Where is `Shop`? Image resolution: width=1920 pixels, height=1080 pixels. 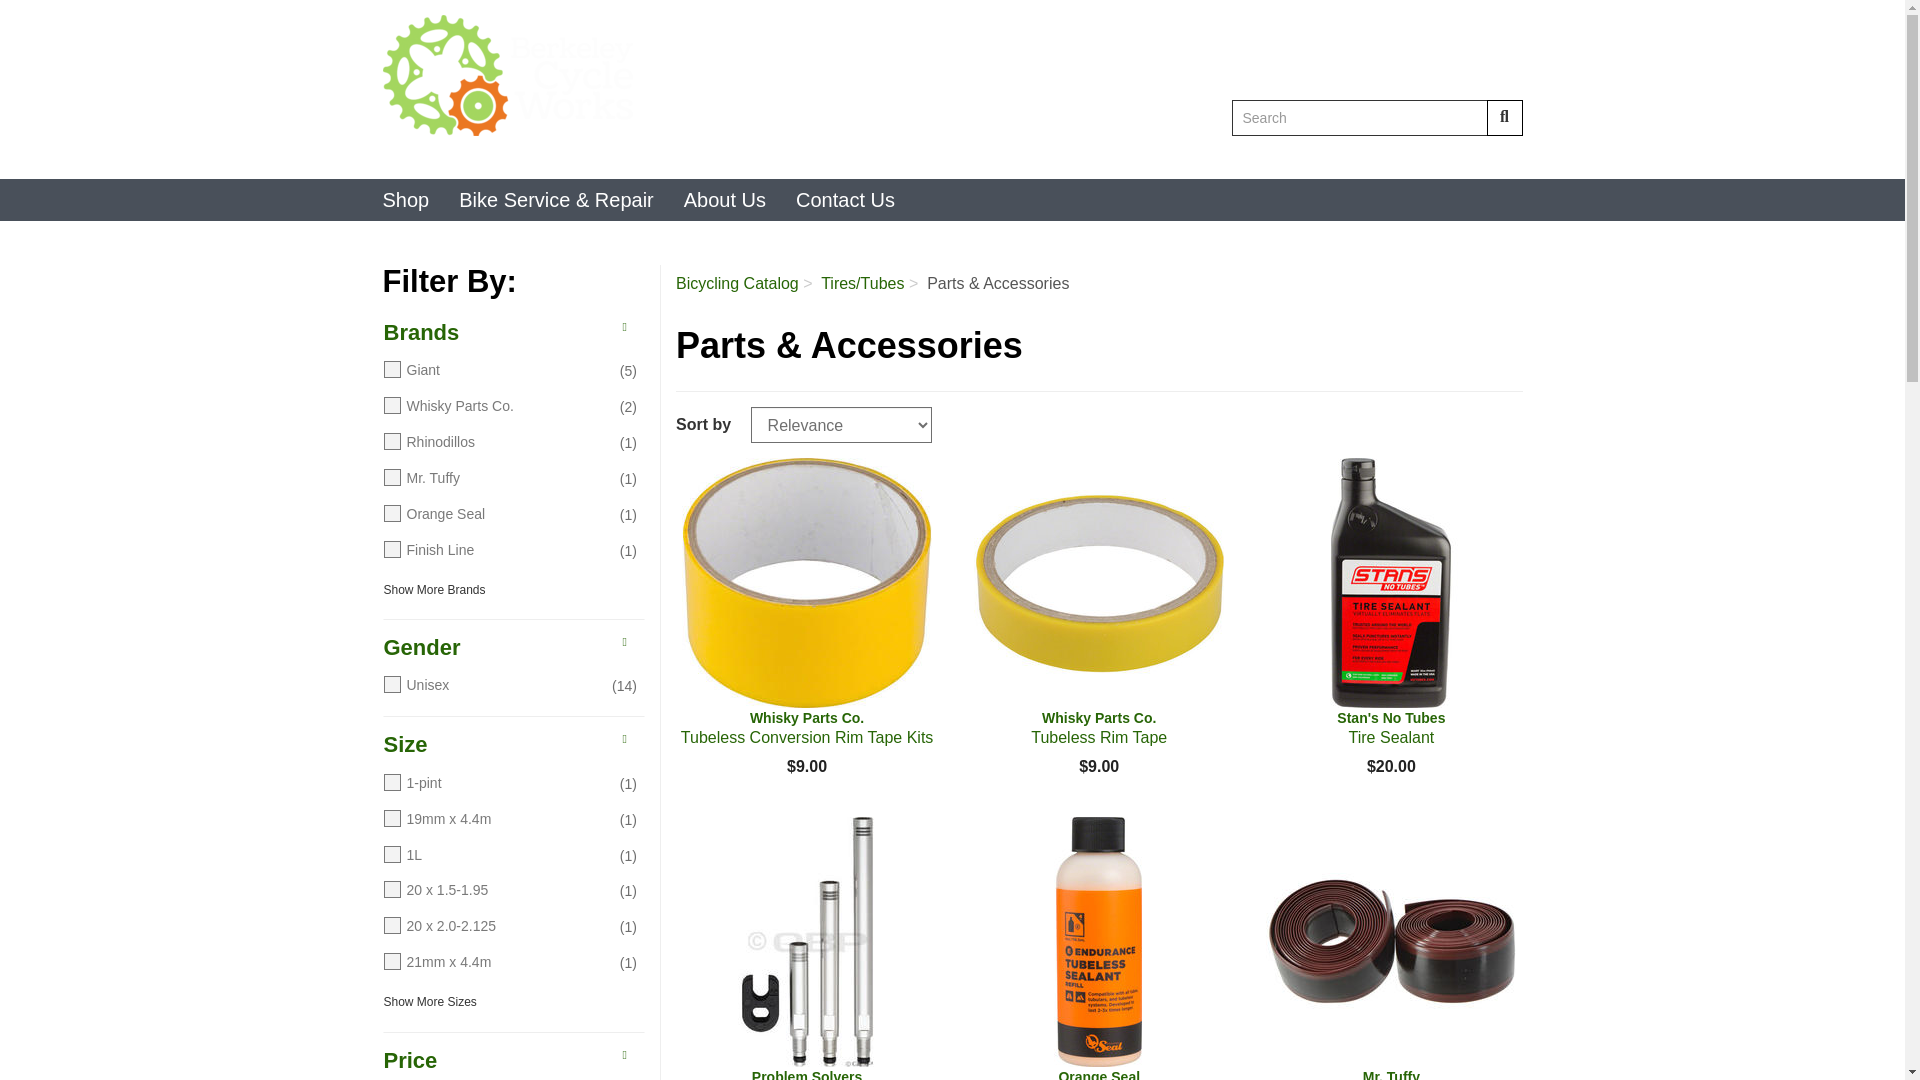
Shop is located at coordinates (1502, 156).